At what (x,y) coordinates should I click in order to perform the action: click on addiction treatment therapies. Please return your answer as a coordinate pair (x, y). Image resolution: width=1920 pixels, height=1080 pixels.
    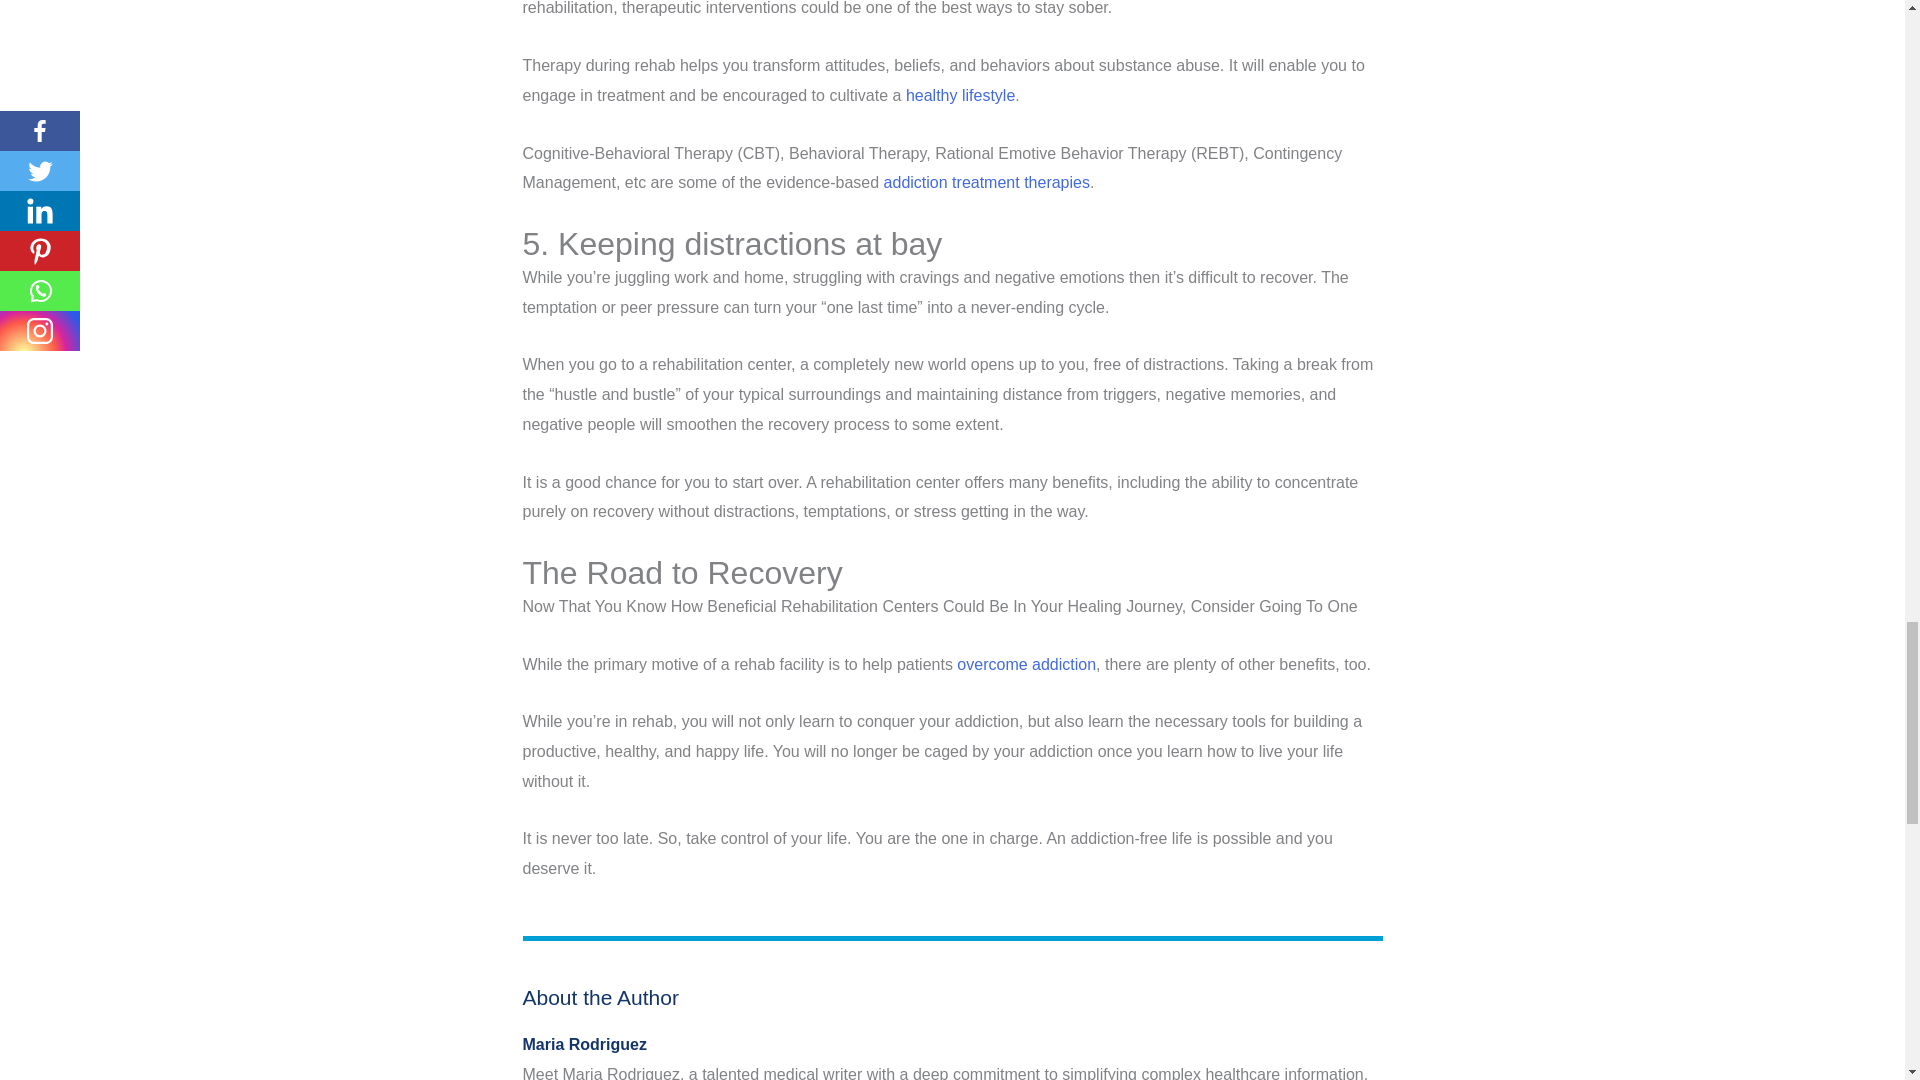
    Looking at the image, I should click on (986, 182).